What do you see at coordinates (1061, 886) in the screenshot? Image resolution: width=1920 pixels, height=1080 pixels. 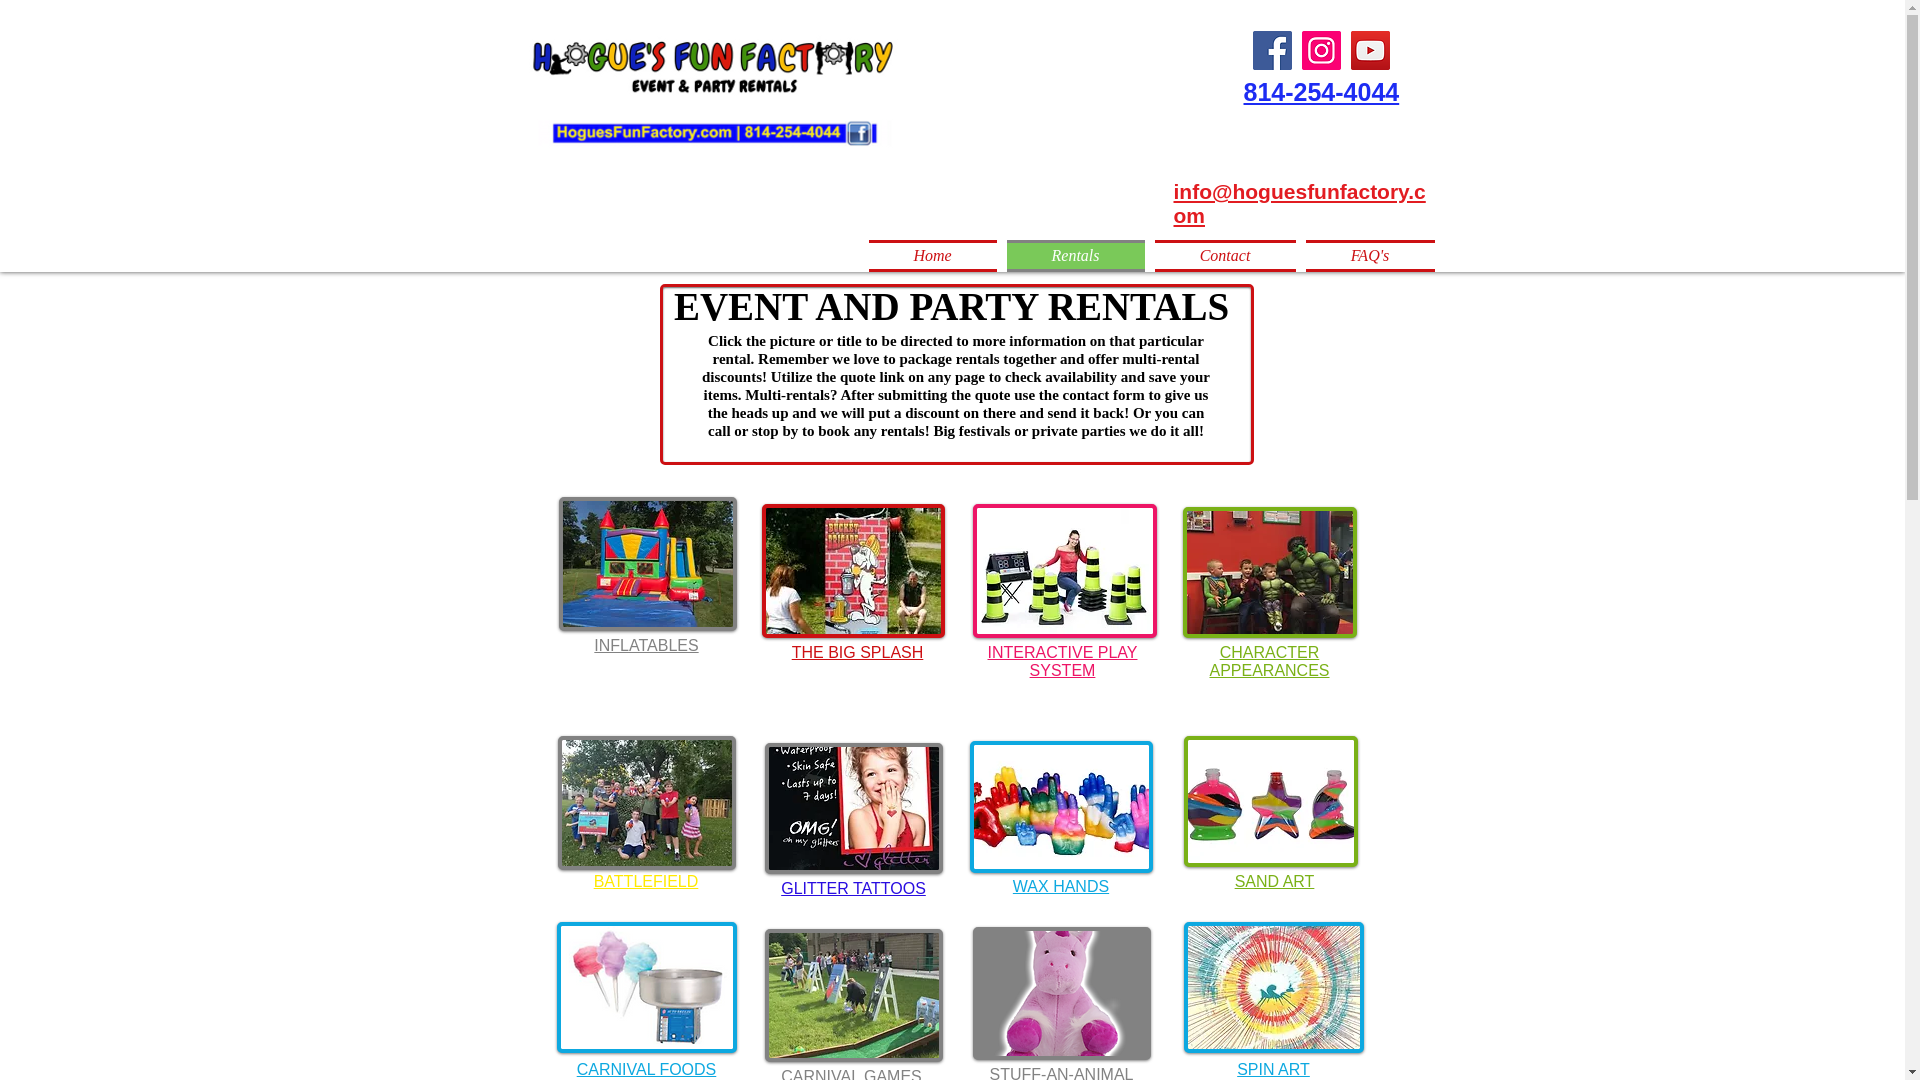 I see `WAX HANDS` at bounding box center [1061, 886].